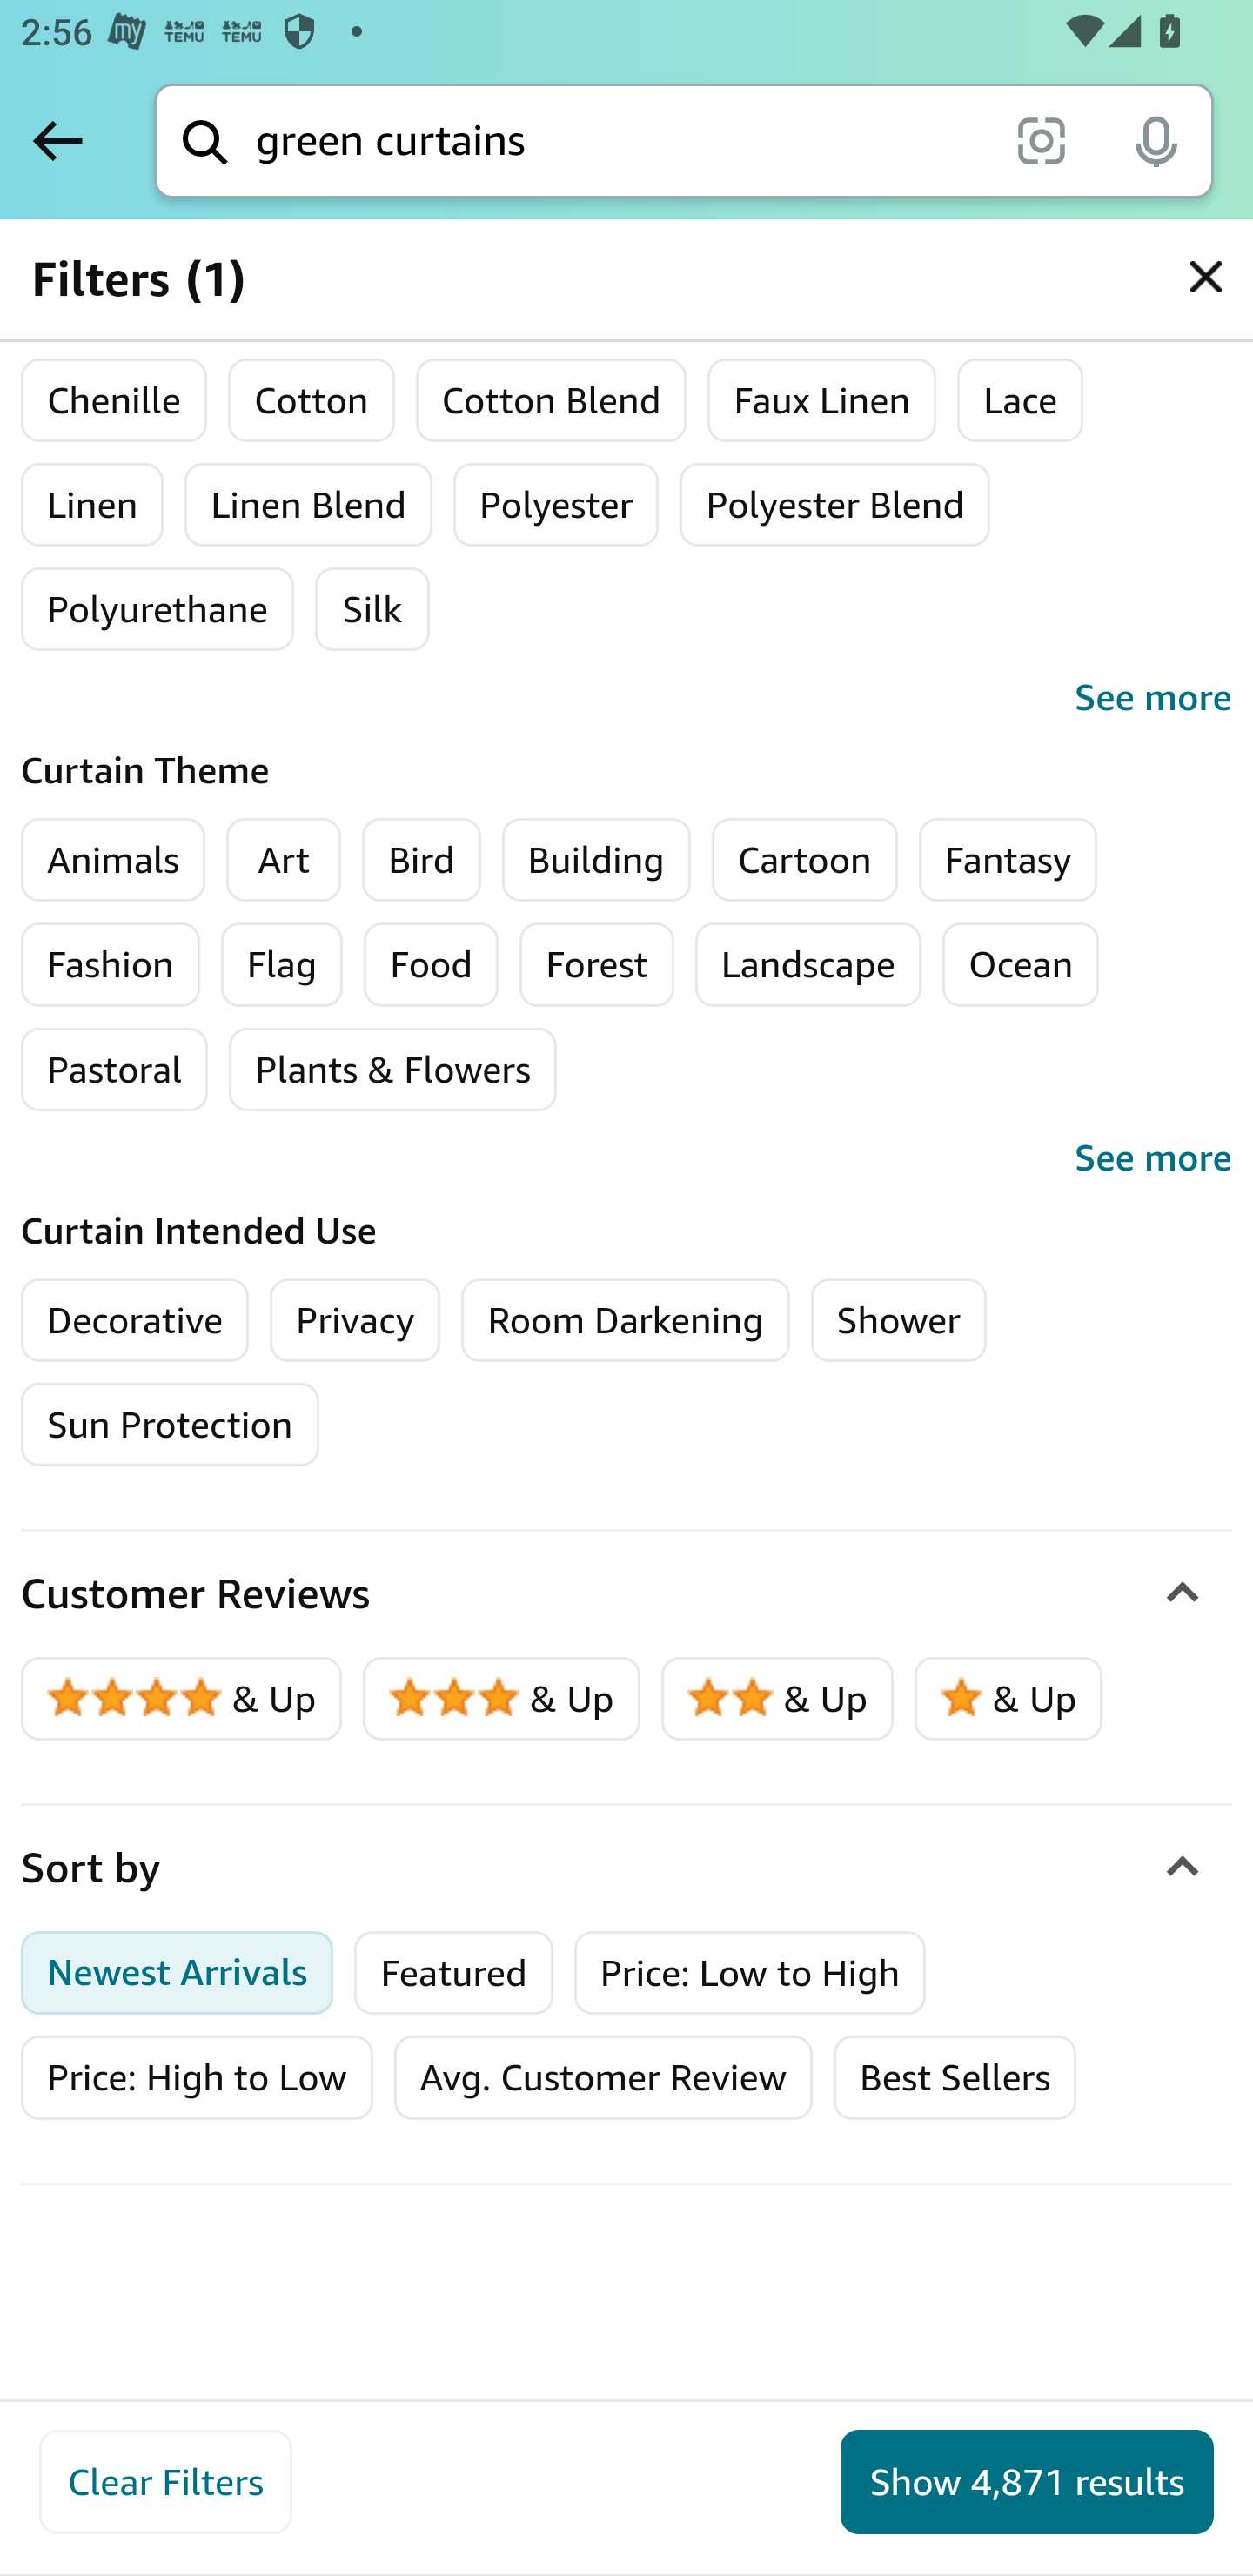 Image resolution: width=1253 pixels, height=2576 pixels. What do you see at coordinates (626, 1868) in the screenshot?
I see `Sort by` at bounding box center [626, 1868].